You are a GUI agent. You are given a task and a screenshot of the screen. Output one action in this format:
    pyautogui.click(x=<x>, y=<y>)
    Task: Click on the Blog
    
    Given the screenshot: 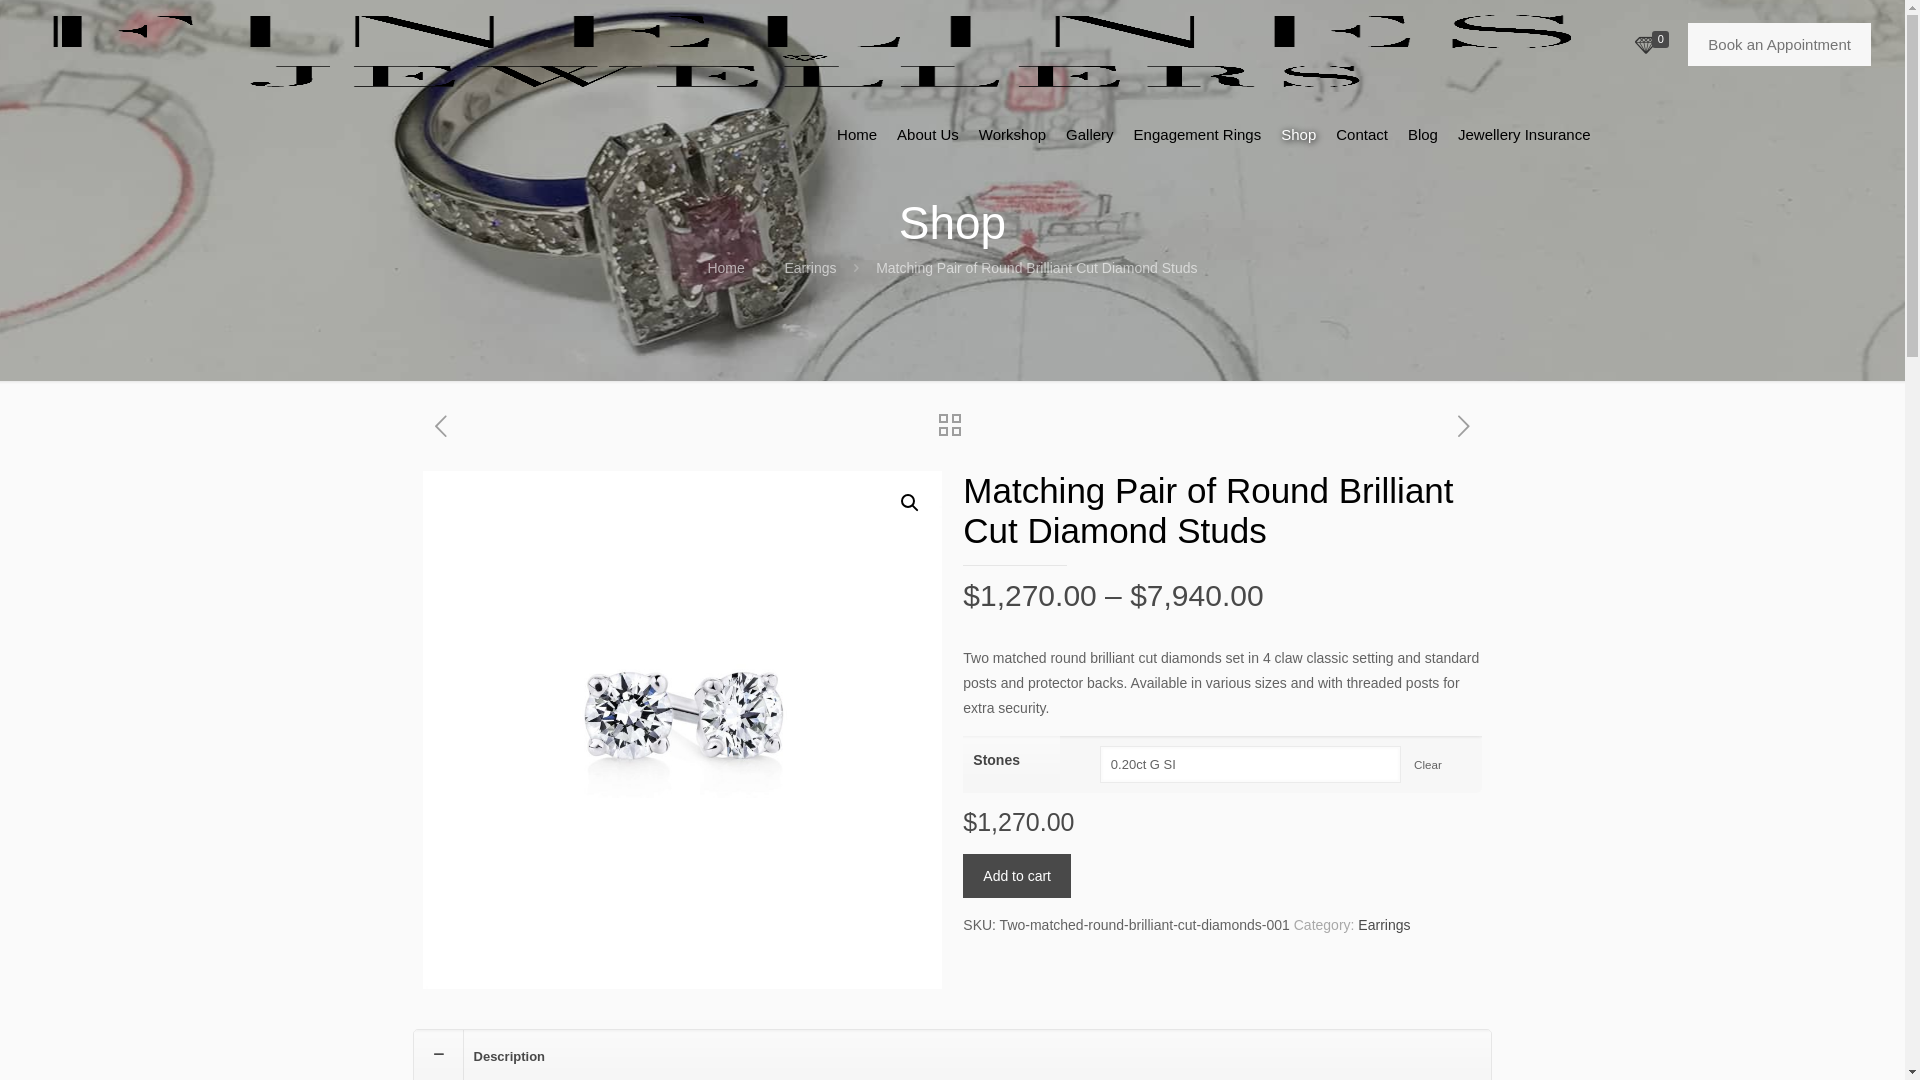 What is the action you would take?
    pyautogui.click(x=1423, y=135)
    